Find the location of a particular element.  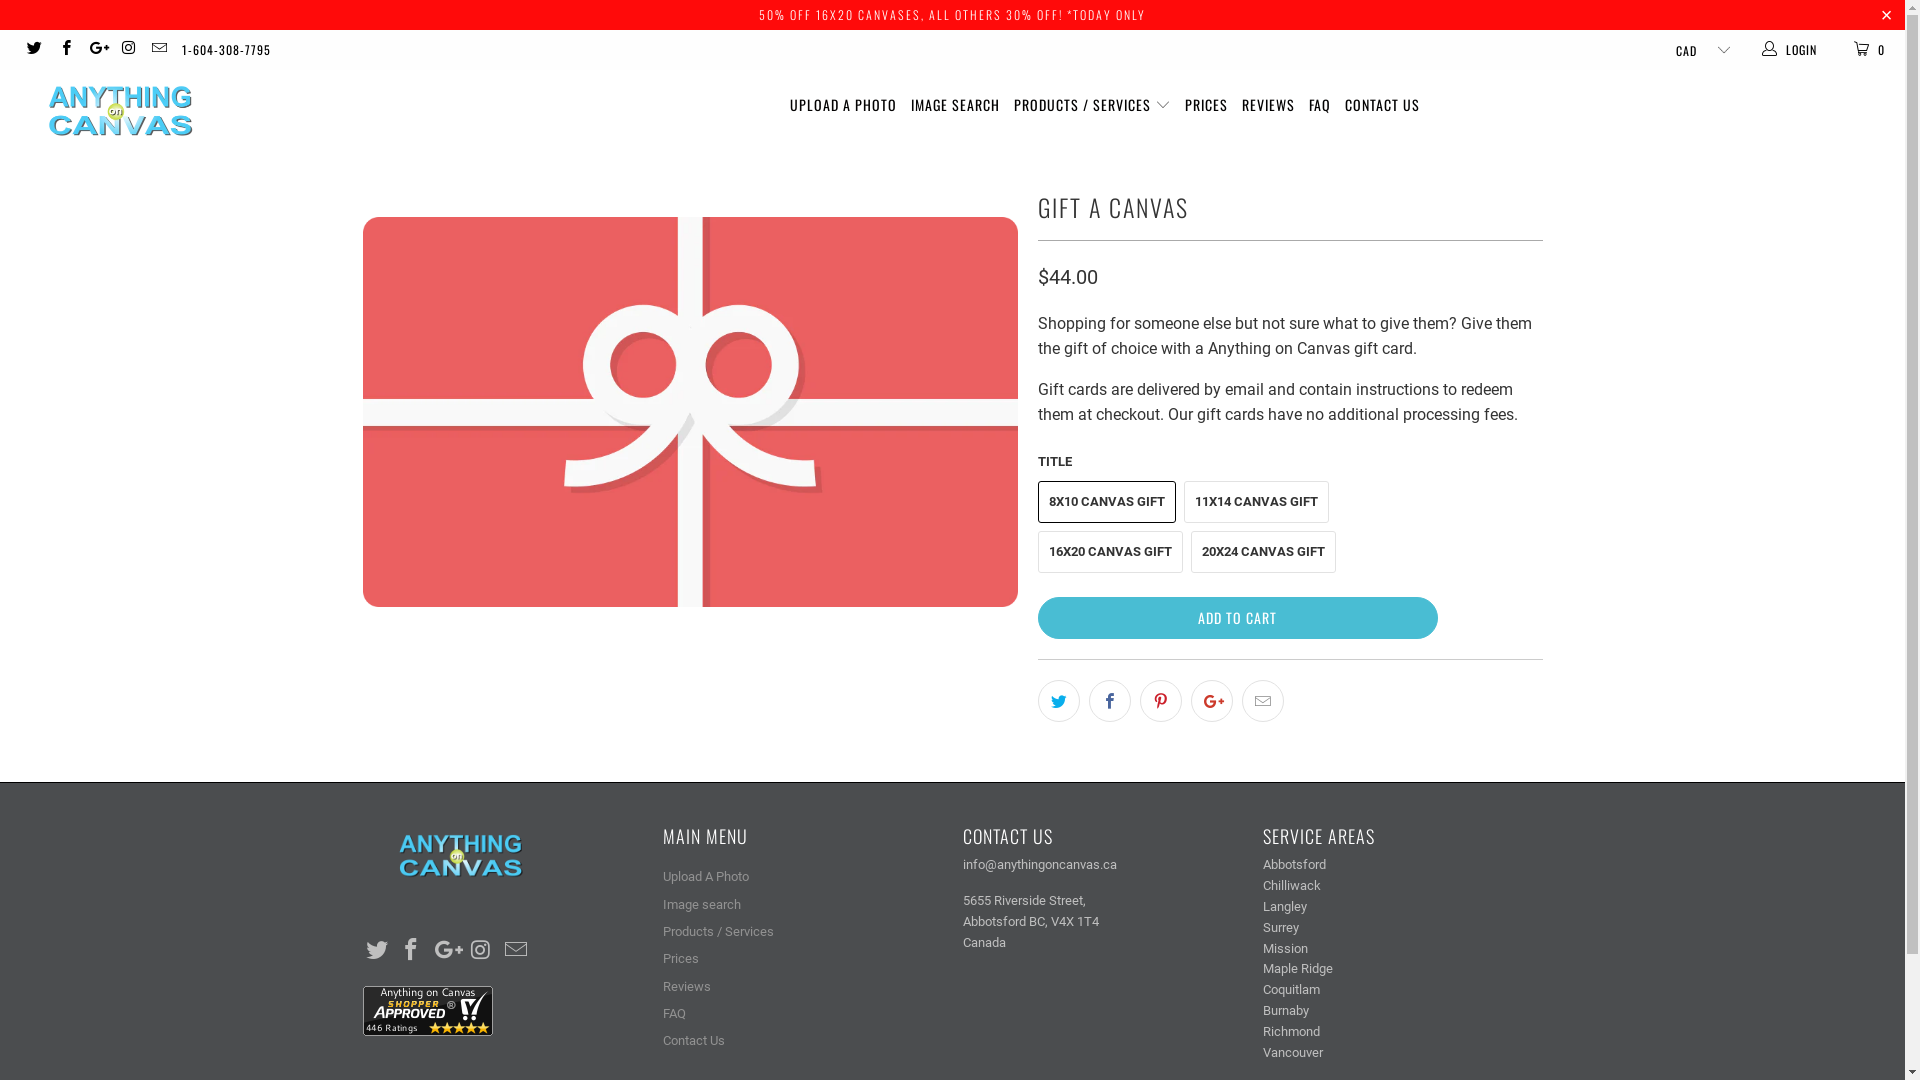

LOGIN is located at coordinates (1791, 50).